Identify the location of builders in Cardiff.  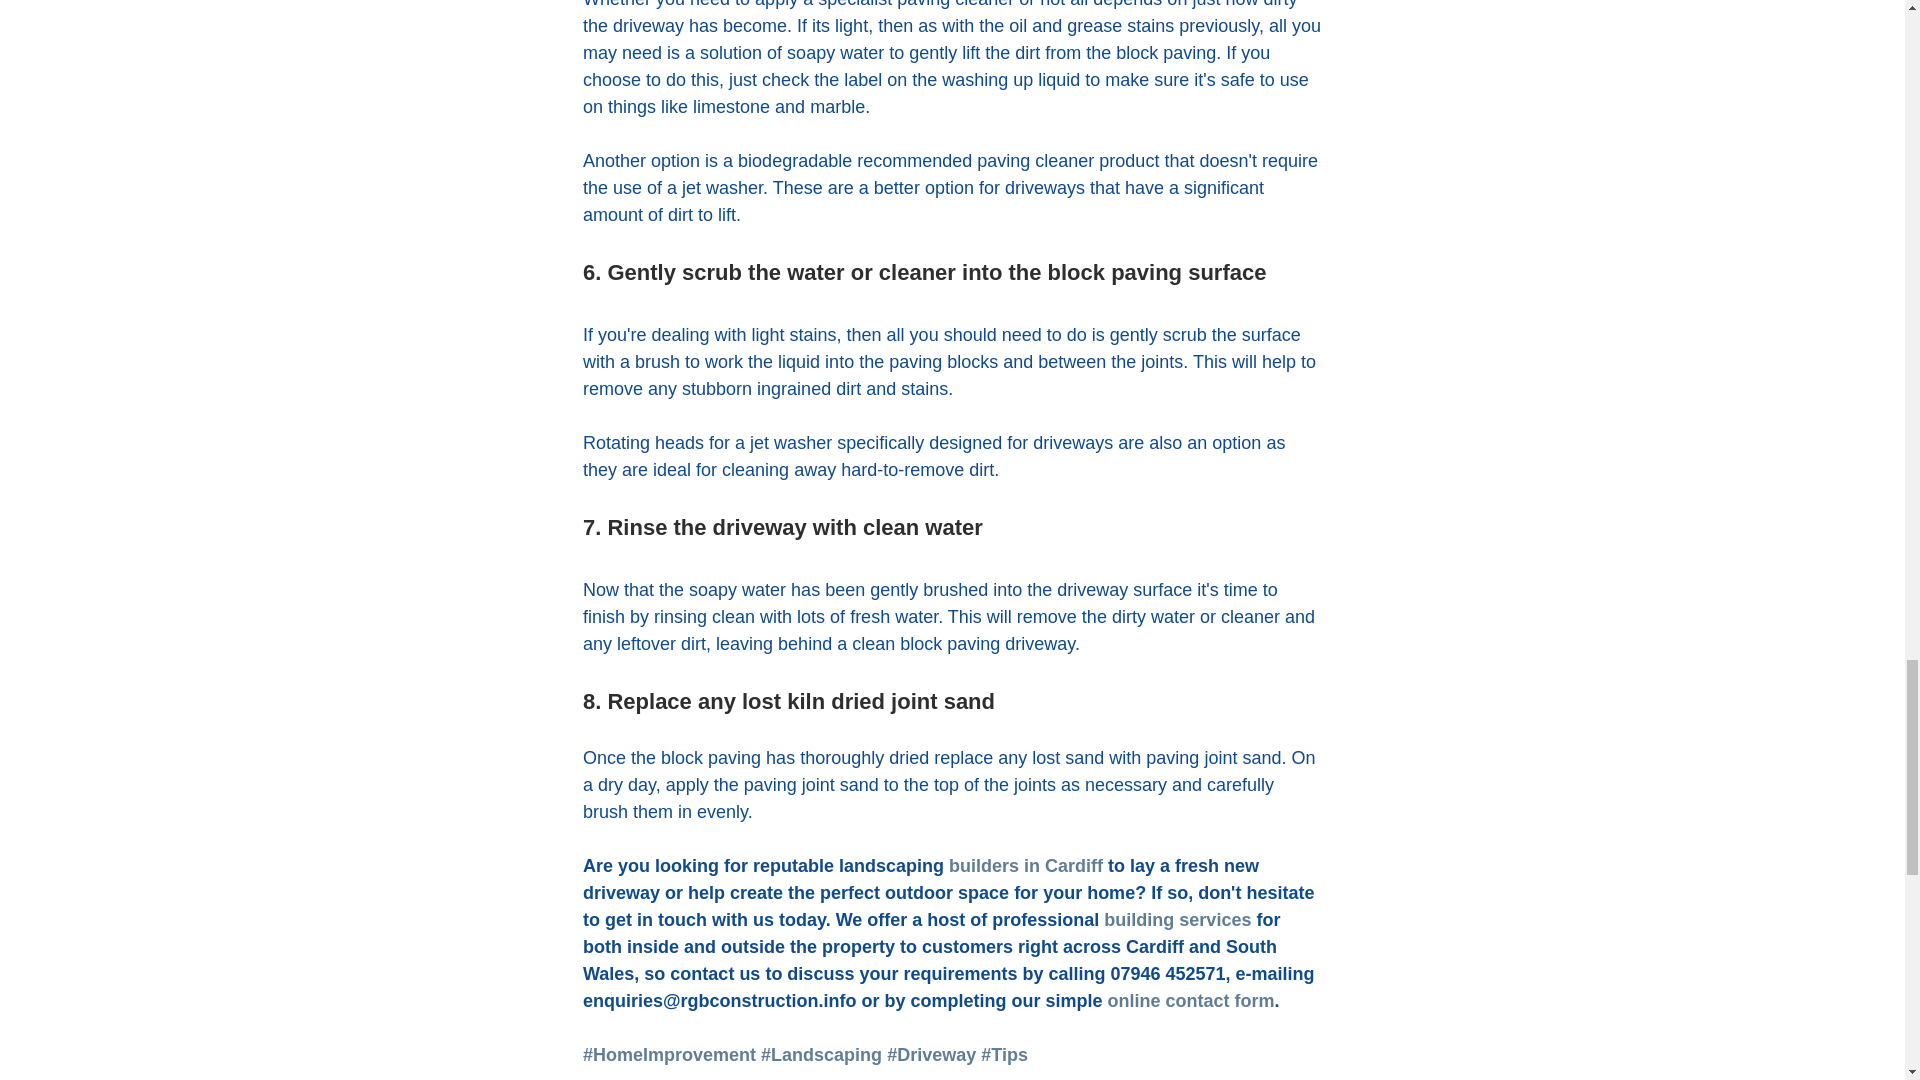
(1025, 866).